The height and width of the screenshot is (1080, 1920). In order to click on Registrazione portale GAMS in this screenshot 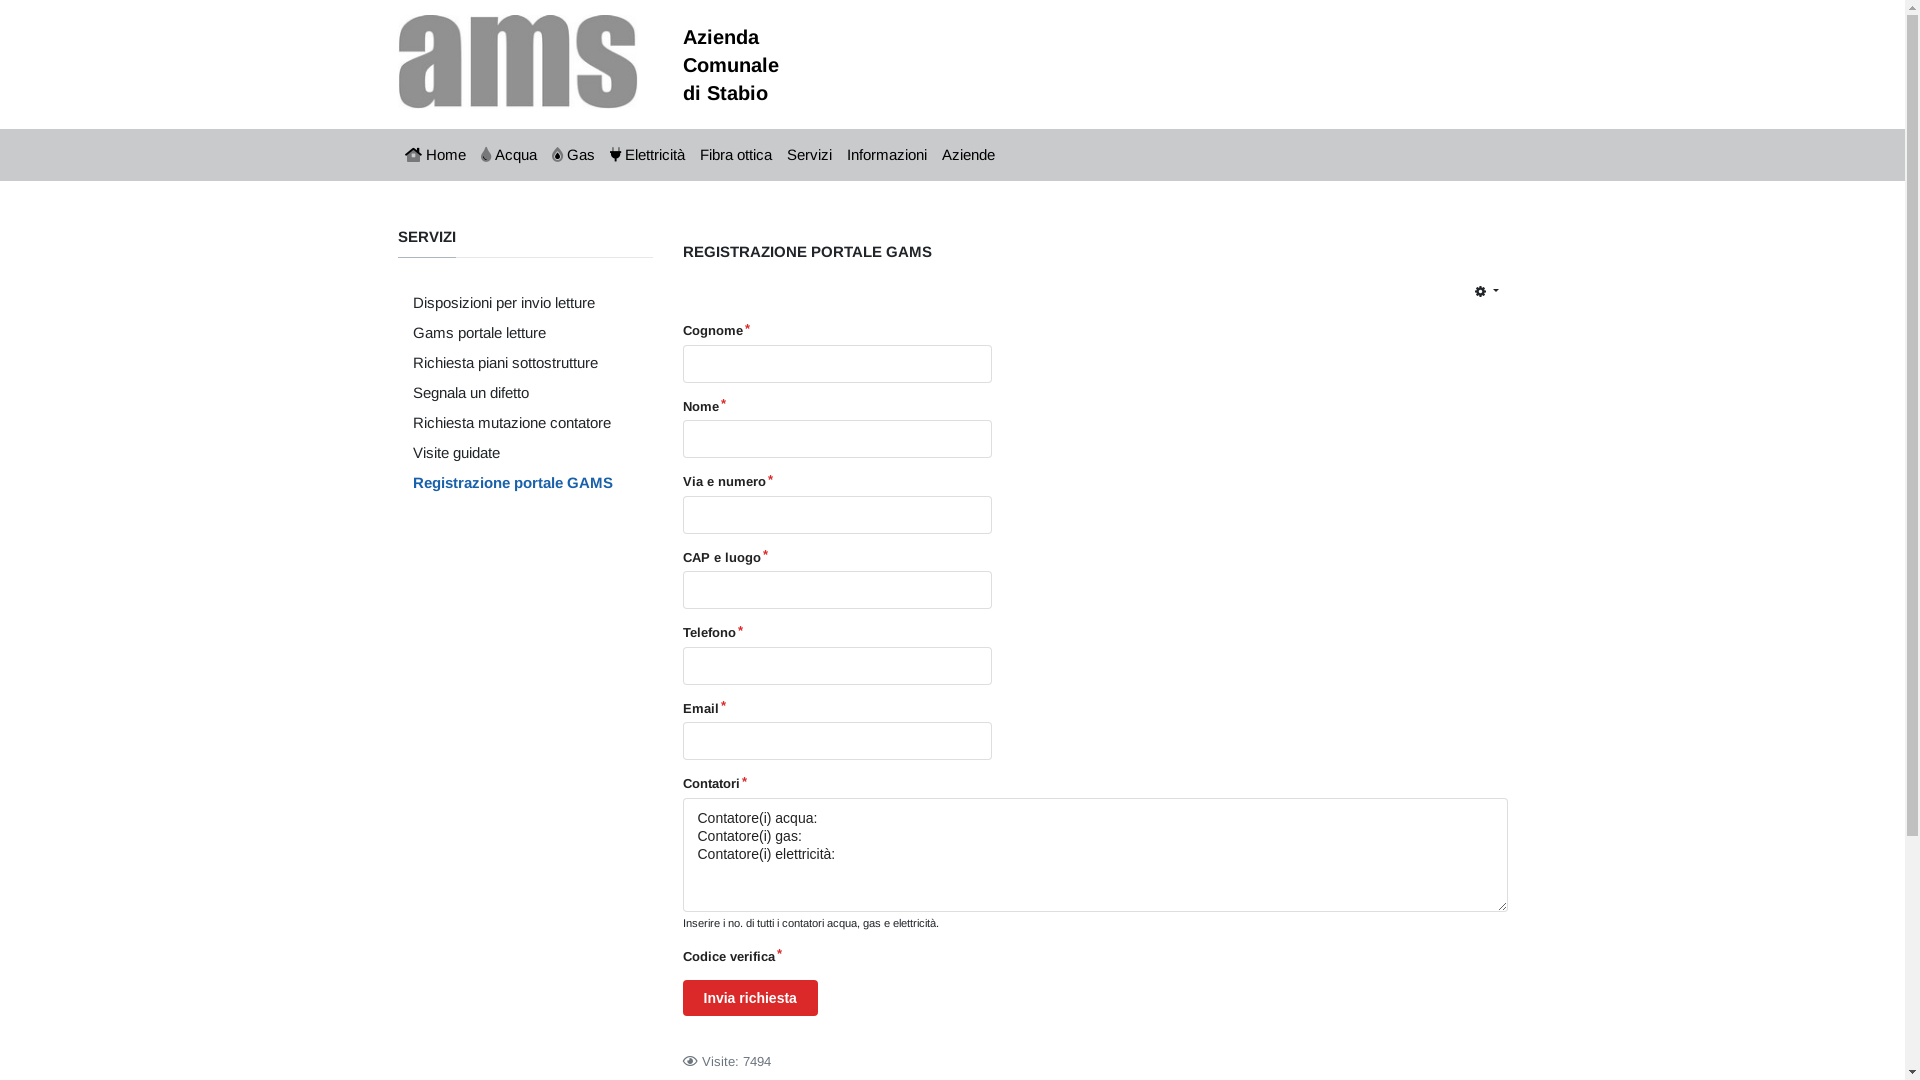, I will do `click(512, 483)`.